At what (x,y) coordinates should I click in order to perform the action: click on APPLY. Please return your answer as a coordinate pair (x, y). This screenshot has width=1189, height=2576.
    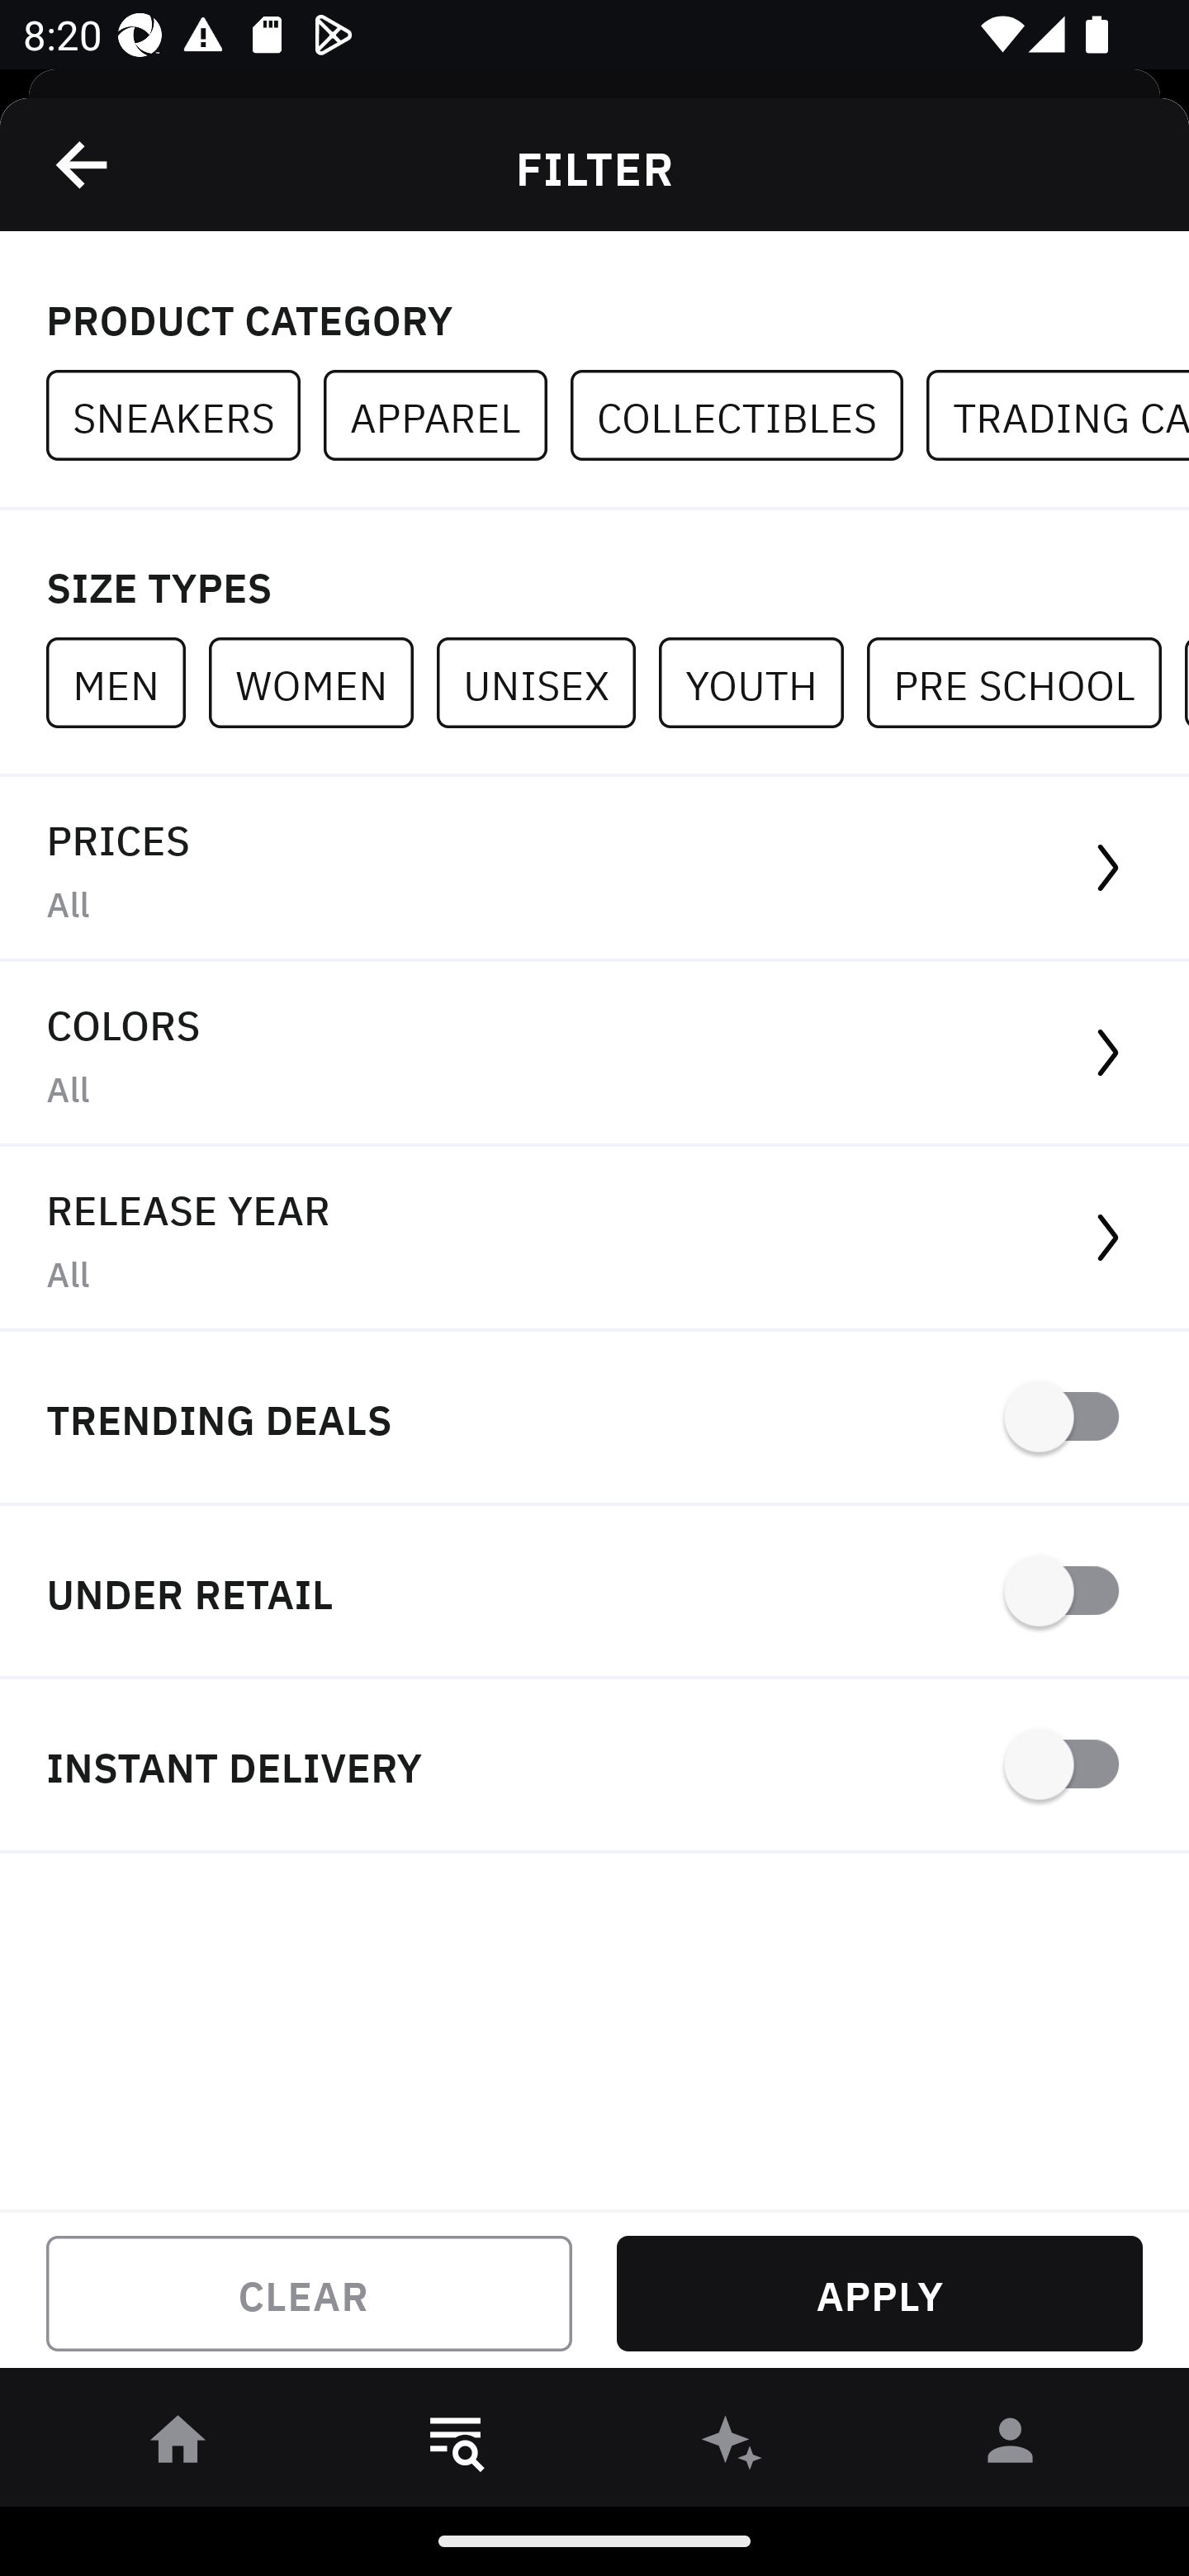
    Looking at the image, I should click on (879, 2294).